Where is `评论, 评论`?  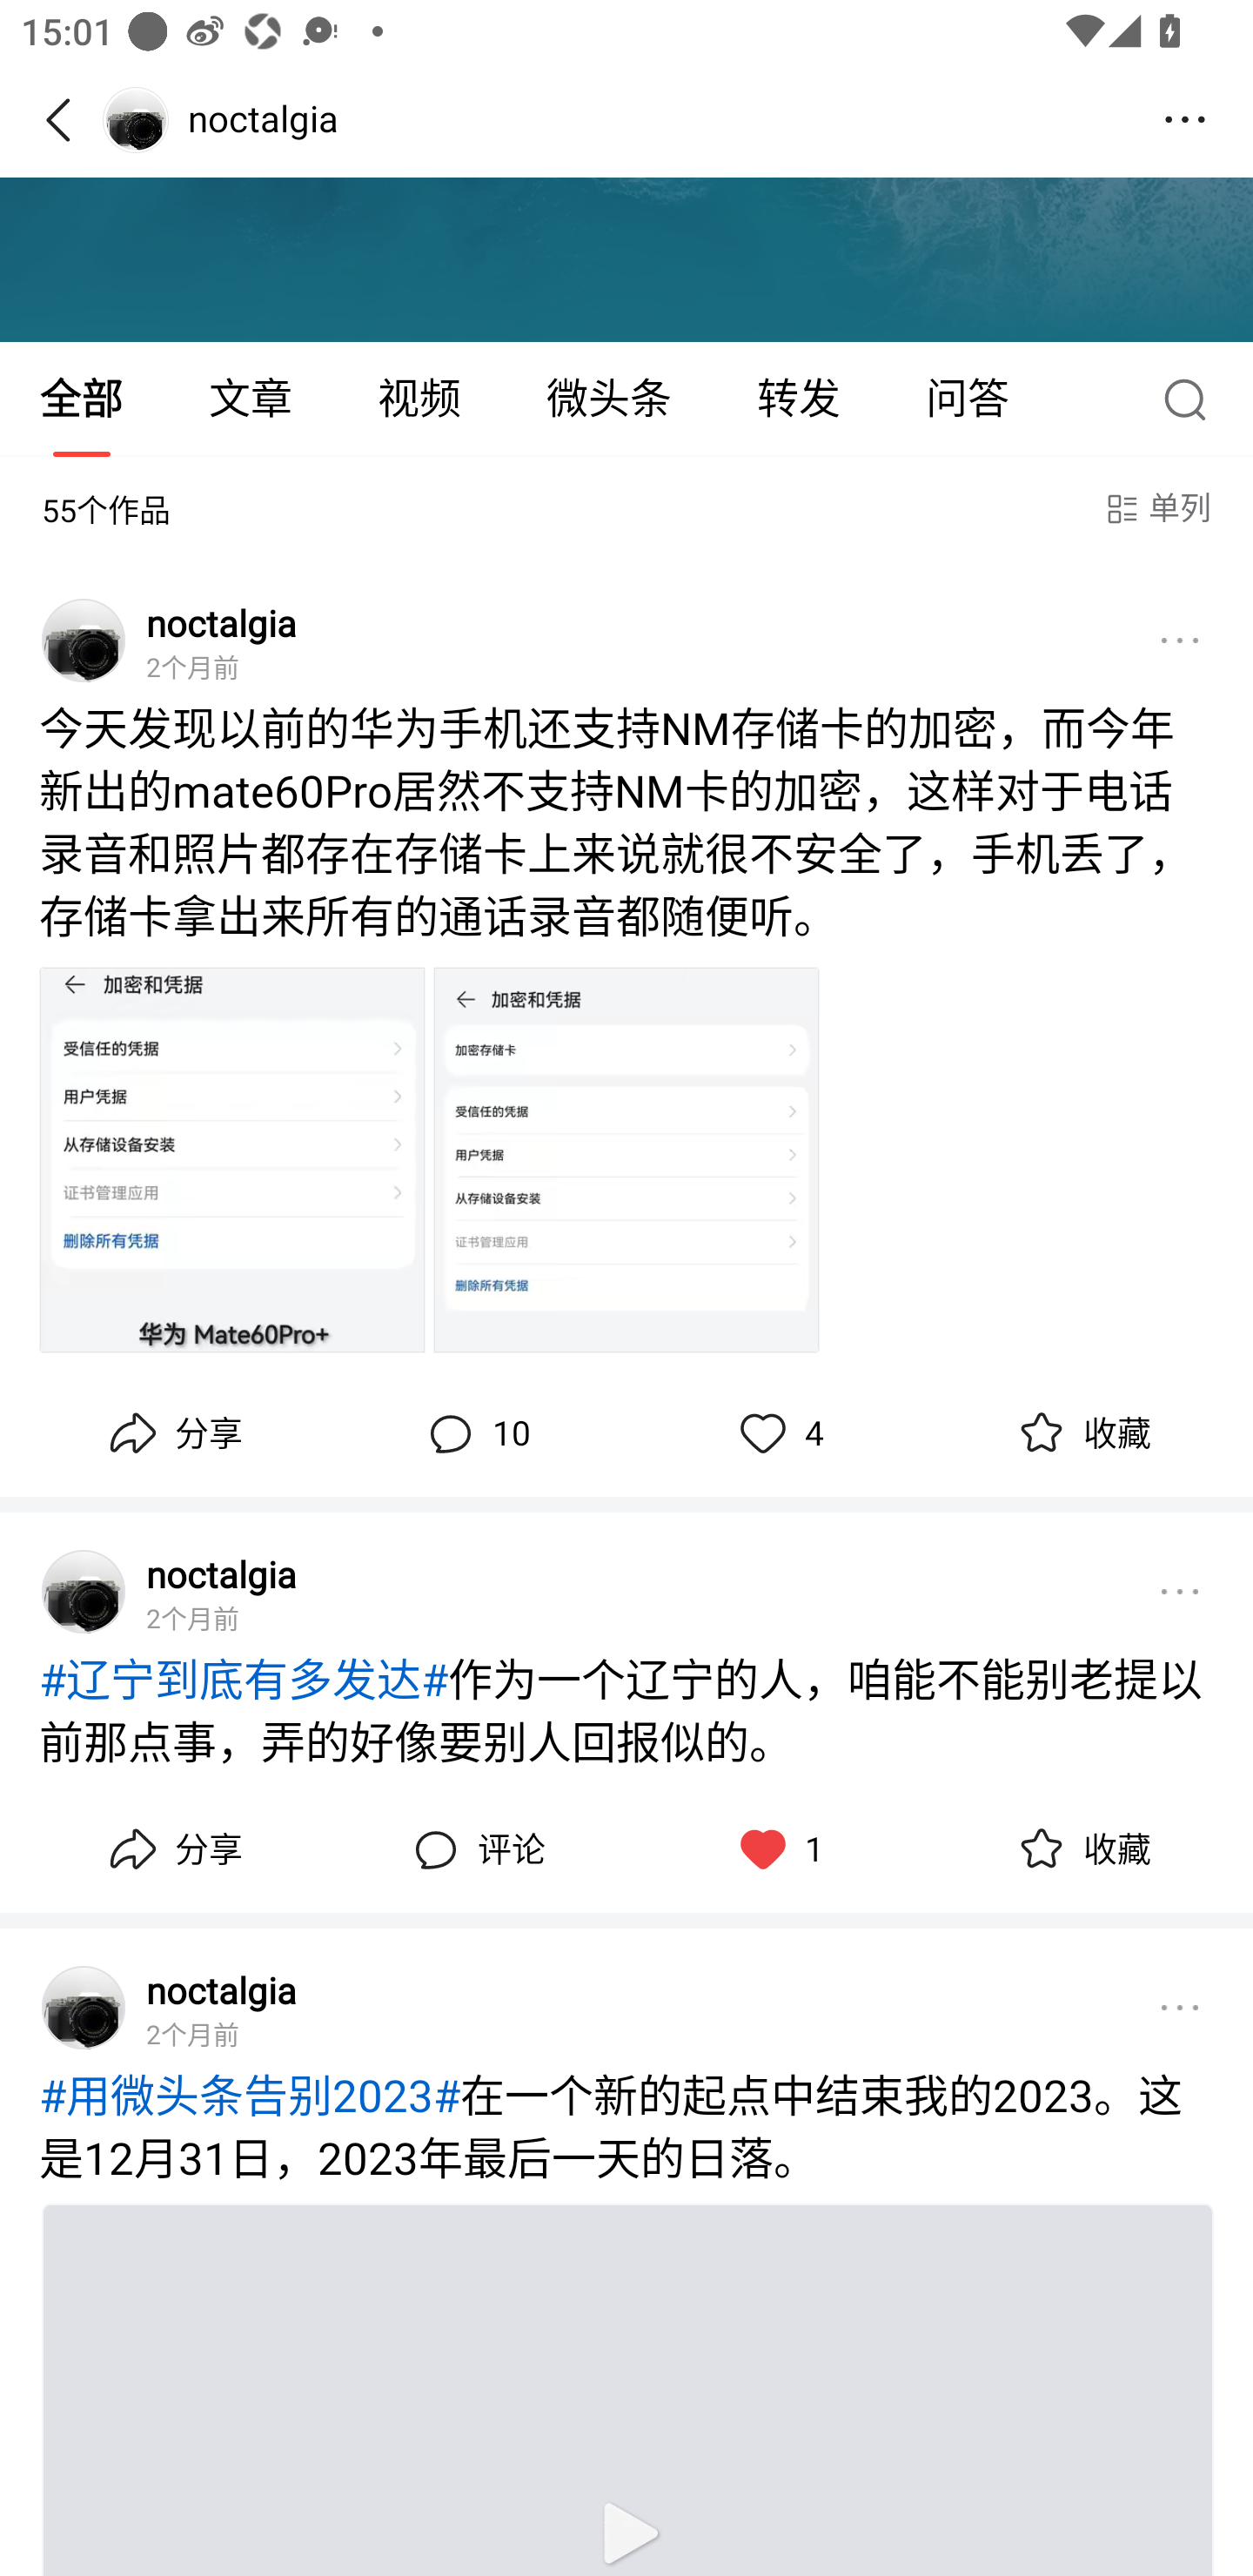
评论, 评论 is located at coordinates (475, 1850).